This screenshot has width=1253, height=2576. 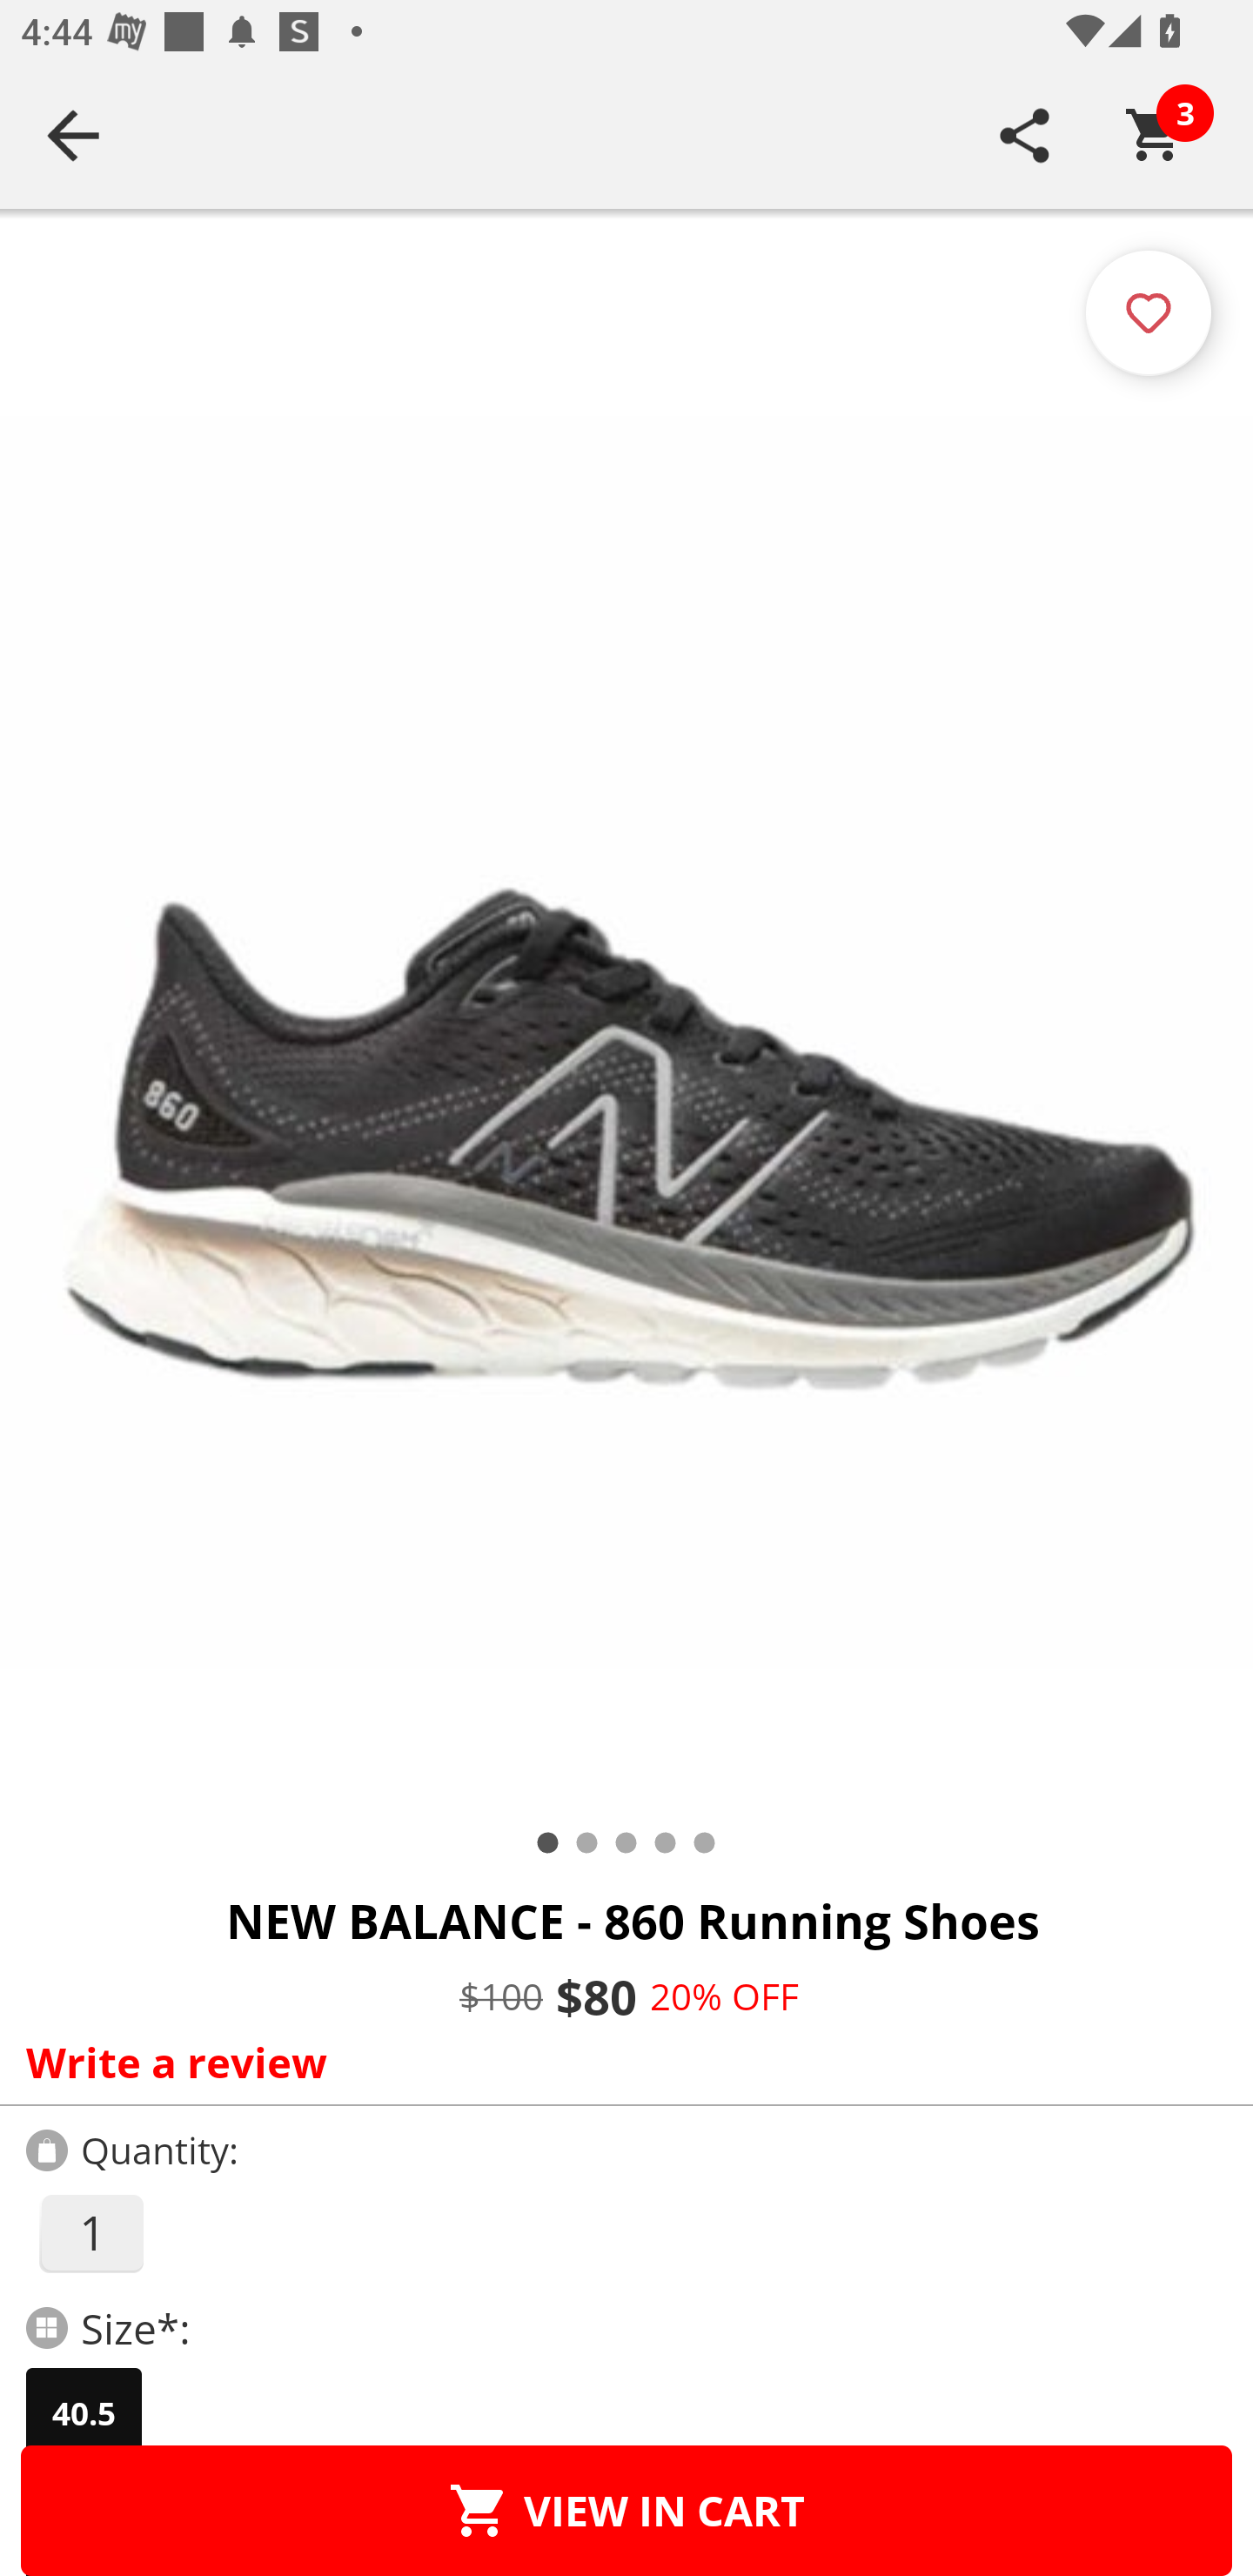 What do you see at coordinates (90, 2233) in the screenshot?
I see `1` at bounding box center [90, 2233].